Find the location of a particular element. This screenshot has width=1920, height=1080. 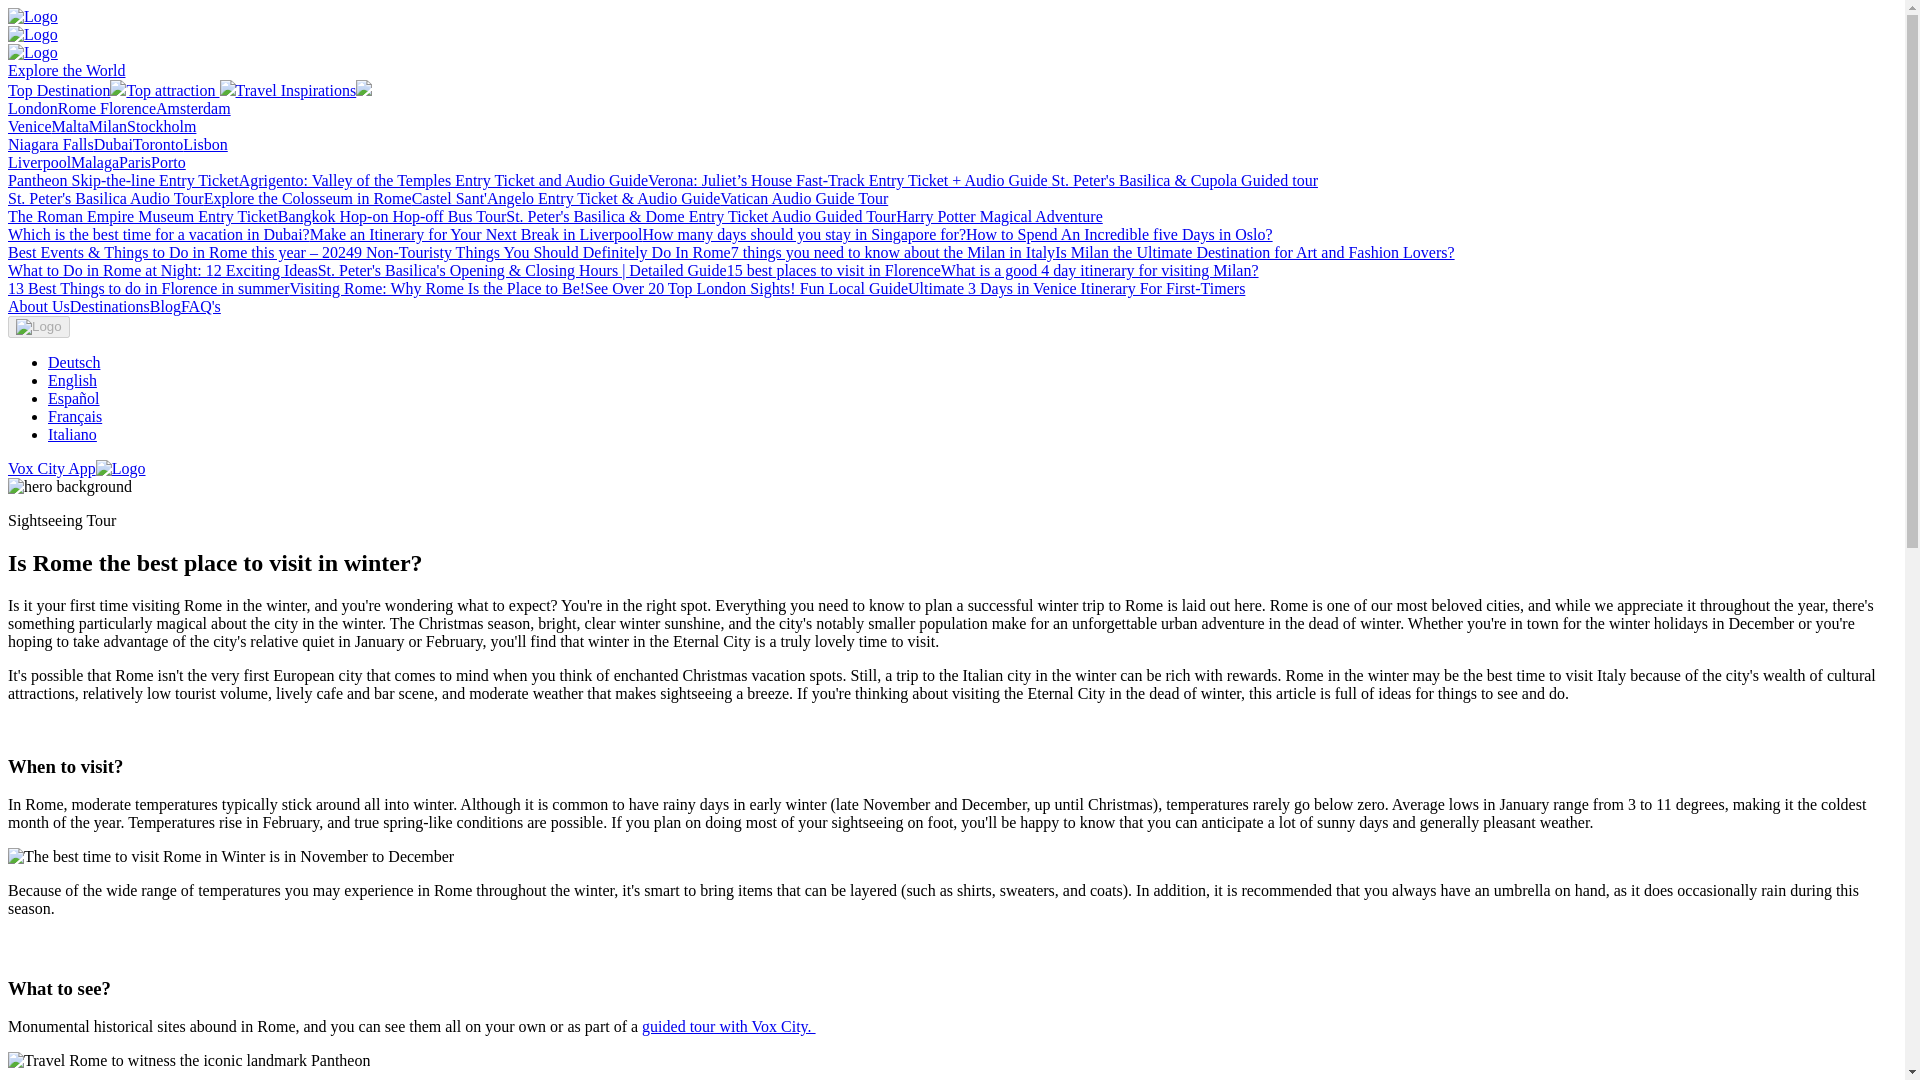

Pantheon Skip-the-line Entry Ticket is located at coordinates (122, 180).